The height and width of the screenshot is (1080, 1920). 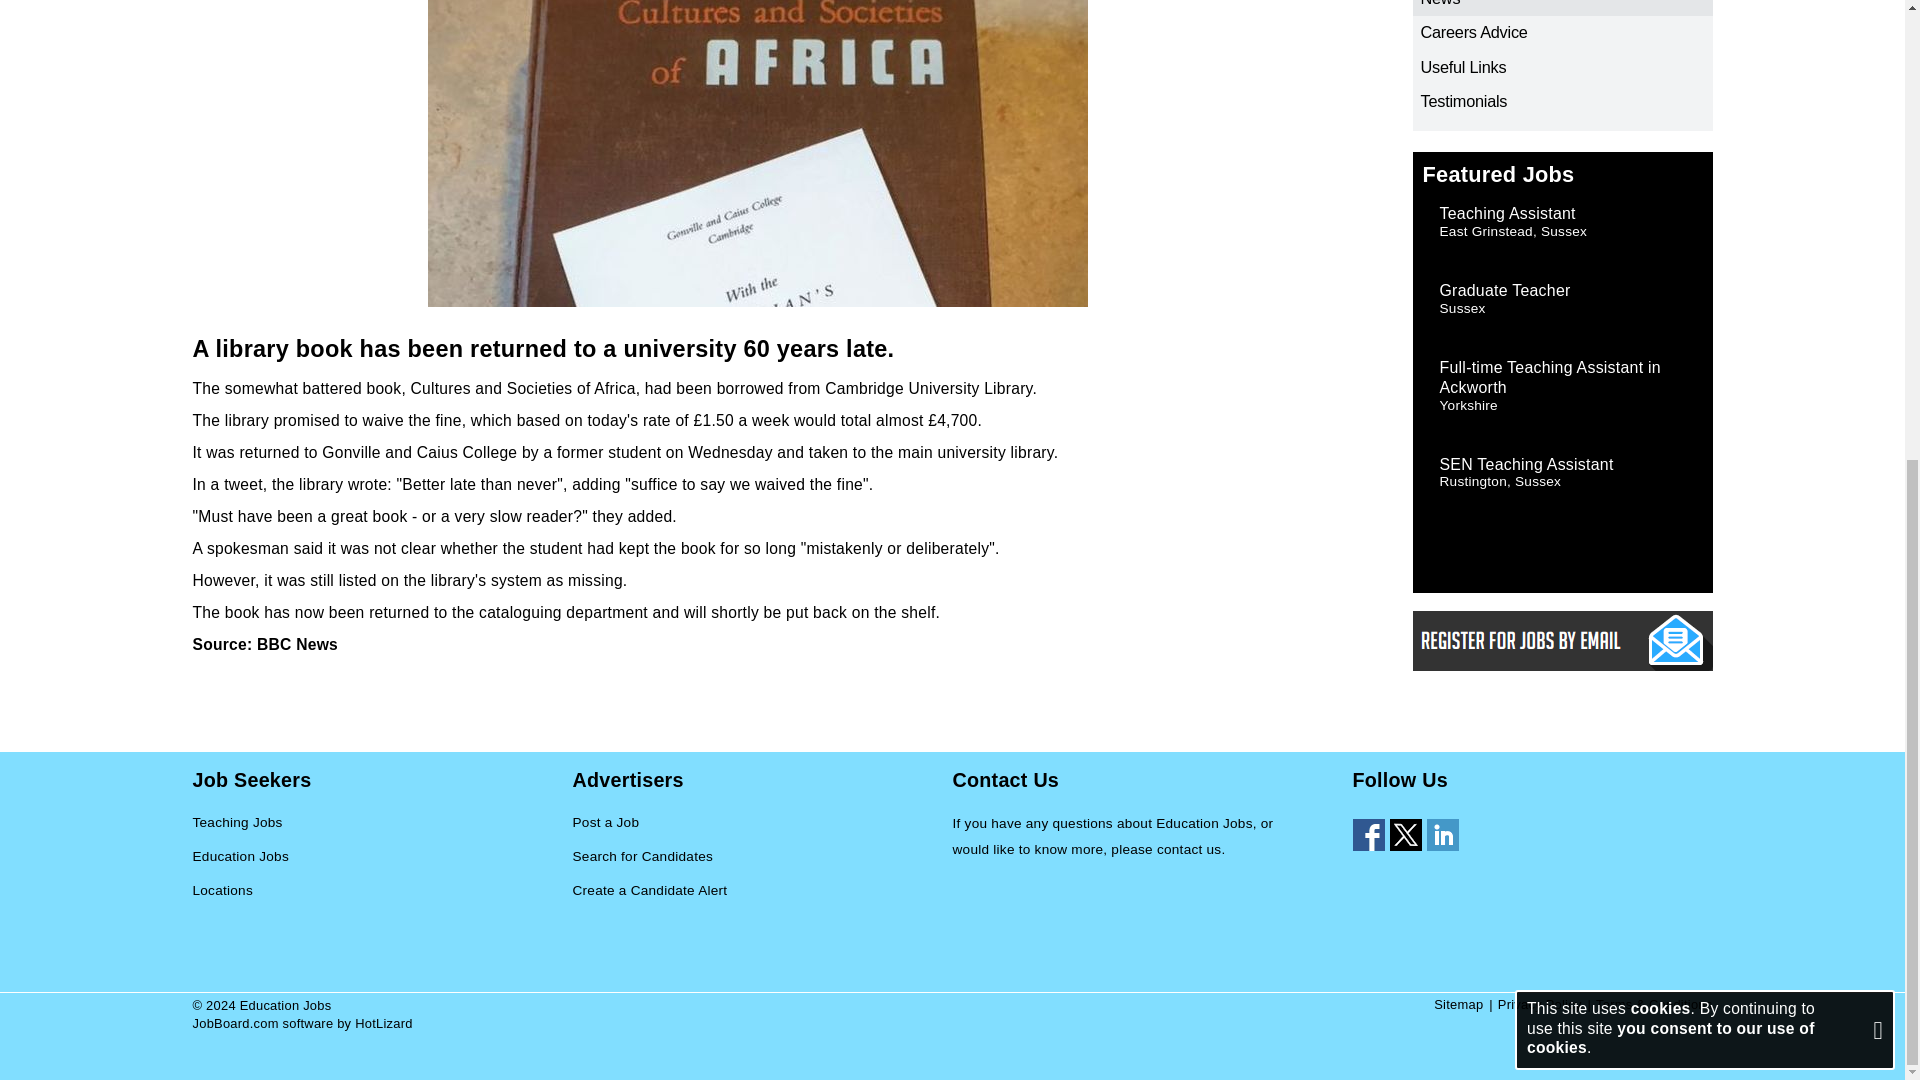 I want to click on Create a Candidate Alert, so click(x=650, y=892).